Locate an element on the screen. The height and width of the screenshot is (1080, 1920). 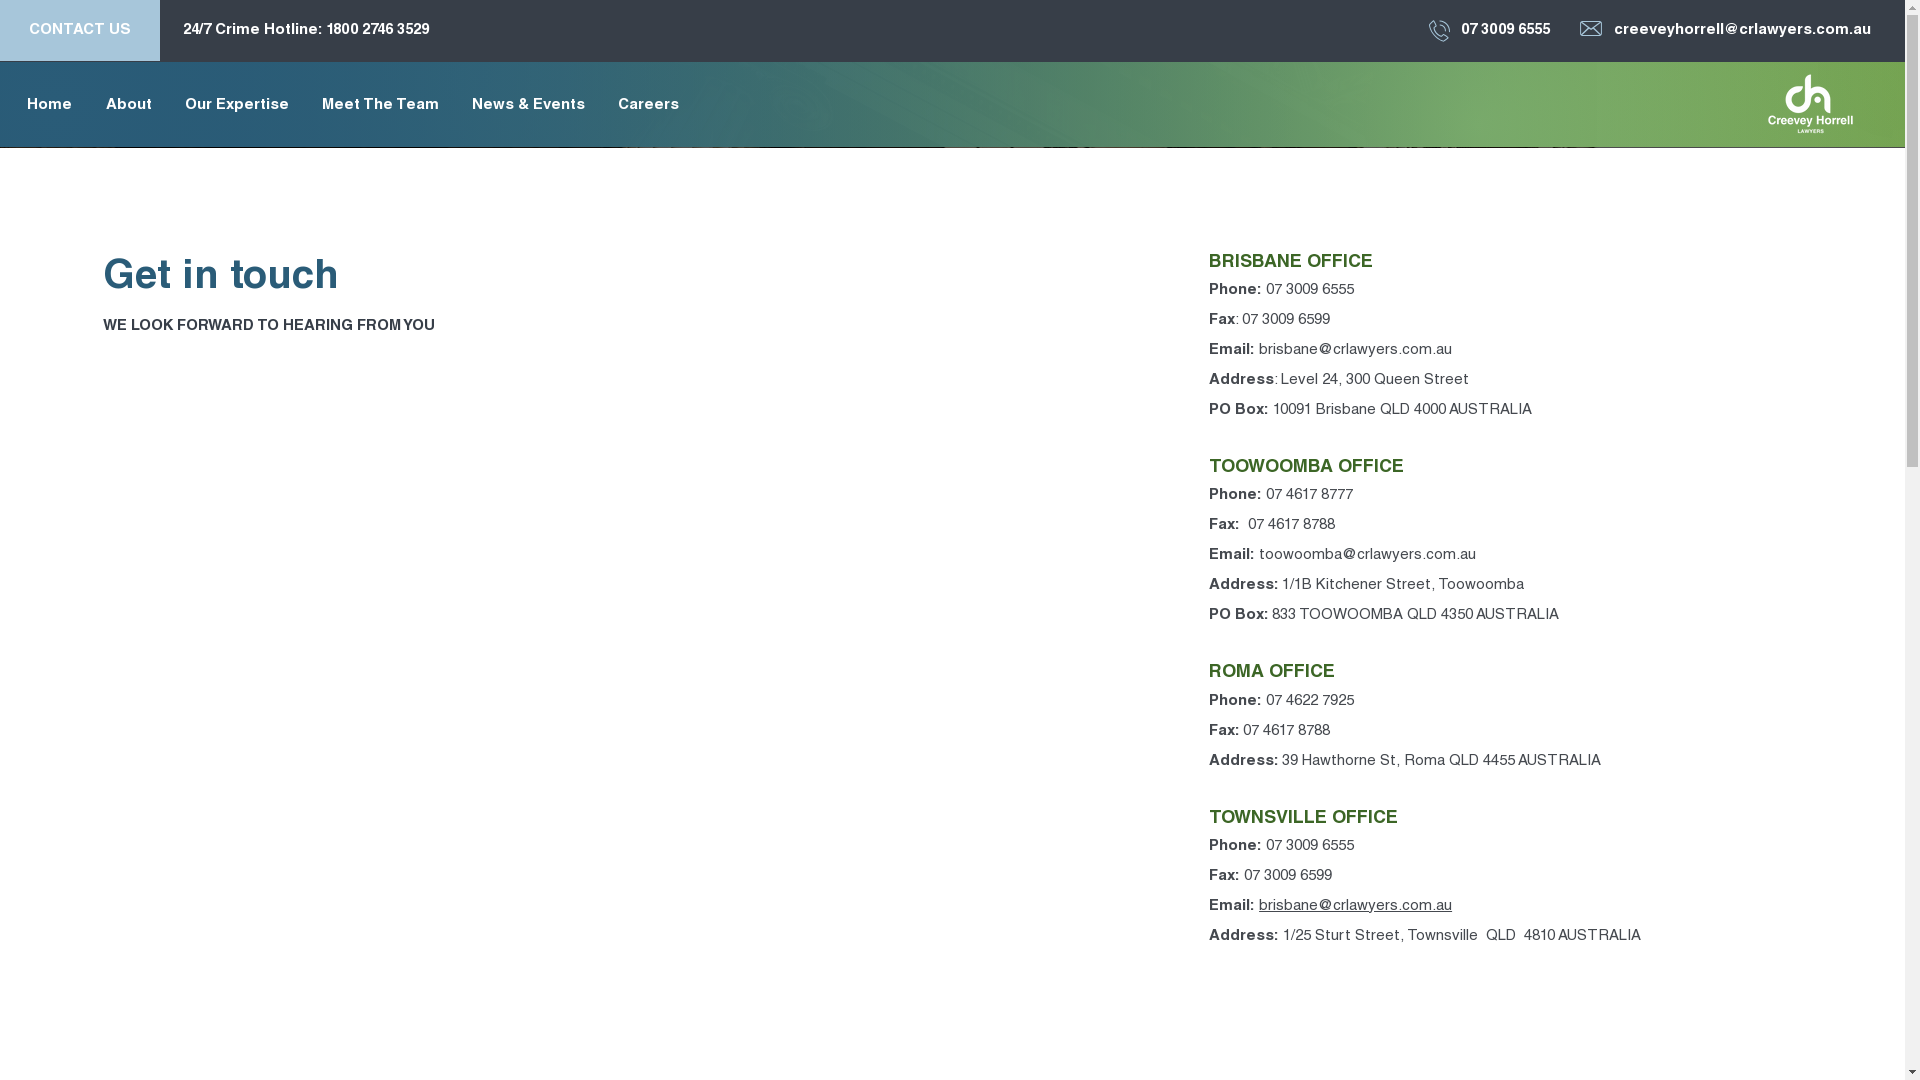
brisbane@crlawyers.com.au is located at coordinates (1356, 906).